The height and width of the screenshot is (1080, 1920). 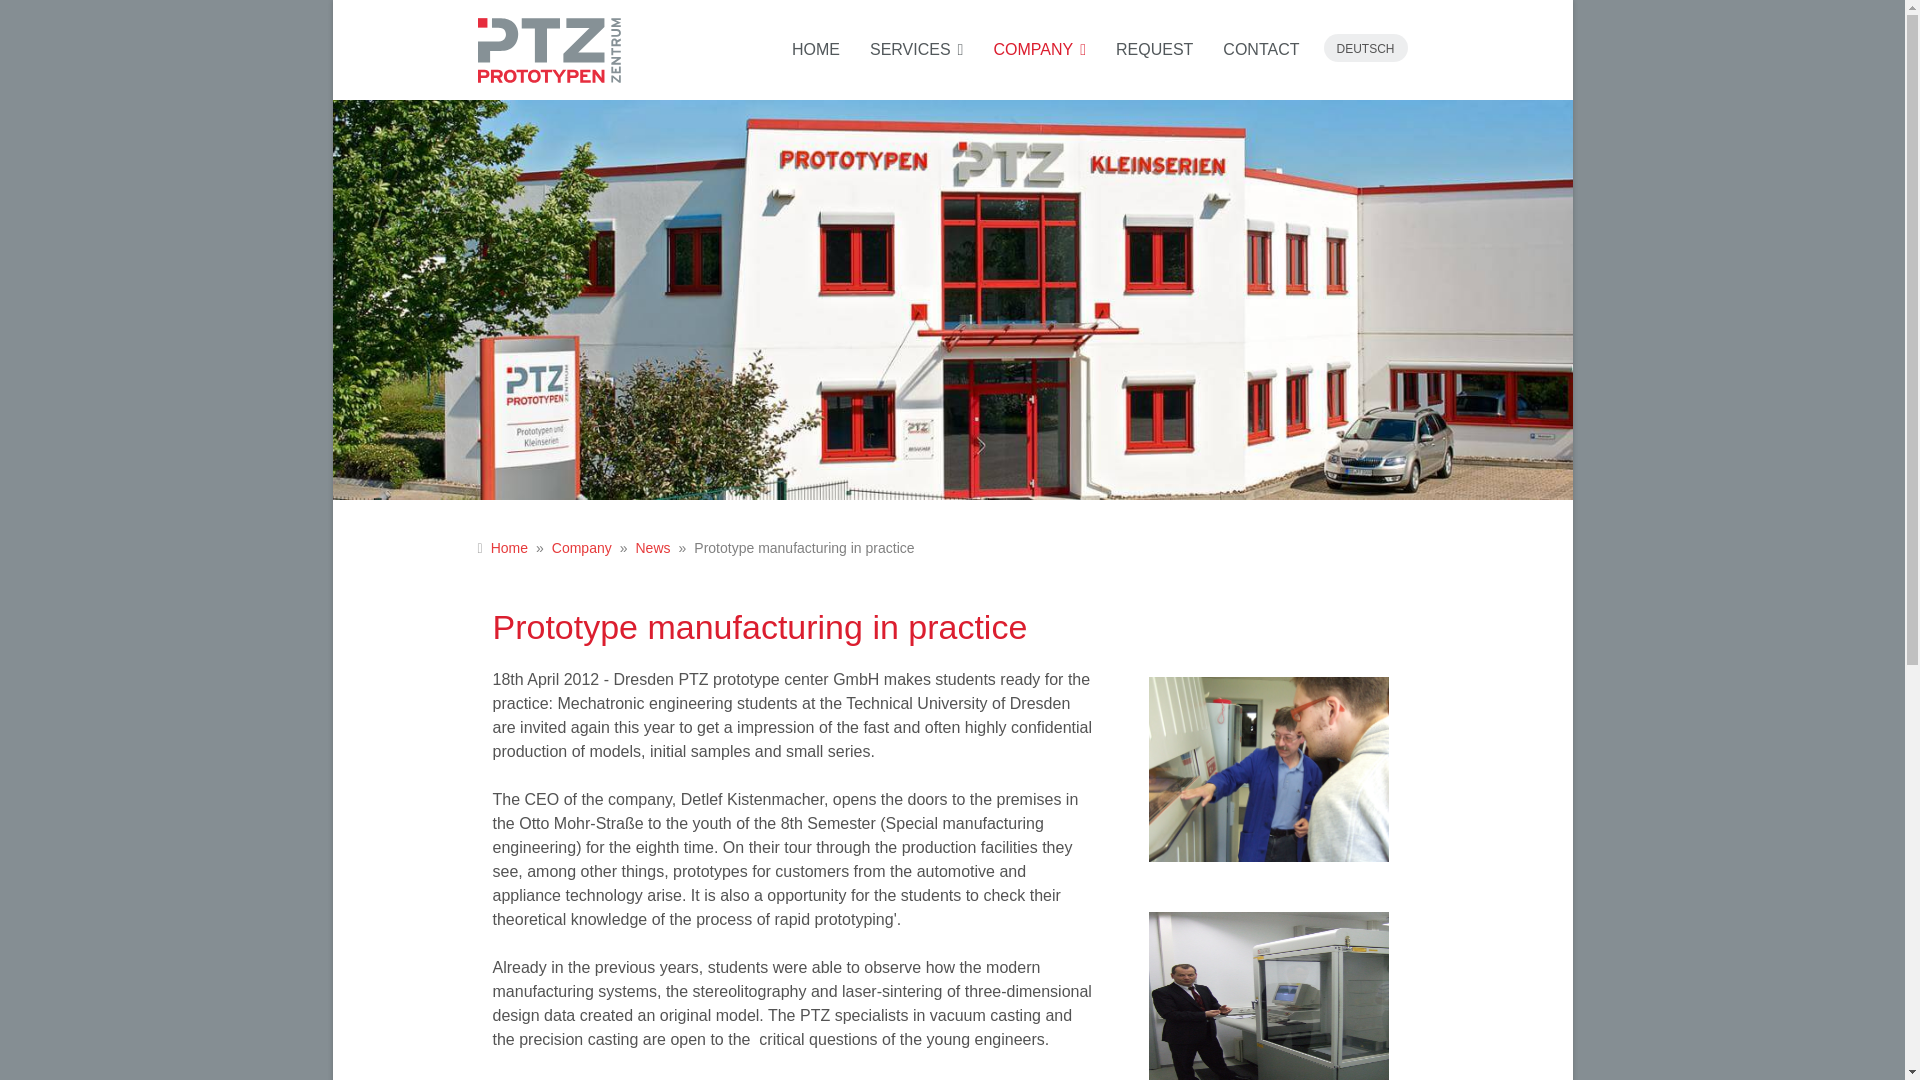 I want to click on CONTACT, so click(x=1253, y=50).